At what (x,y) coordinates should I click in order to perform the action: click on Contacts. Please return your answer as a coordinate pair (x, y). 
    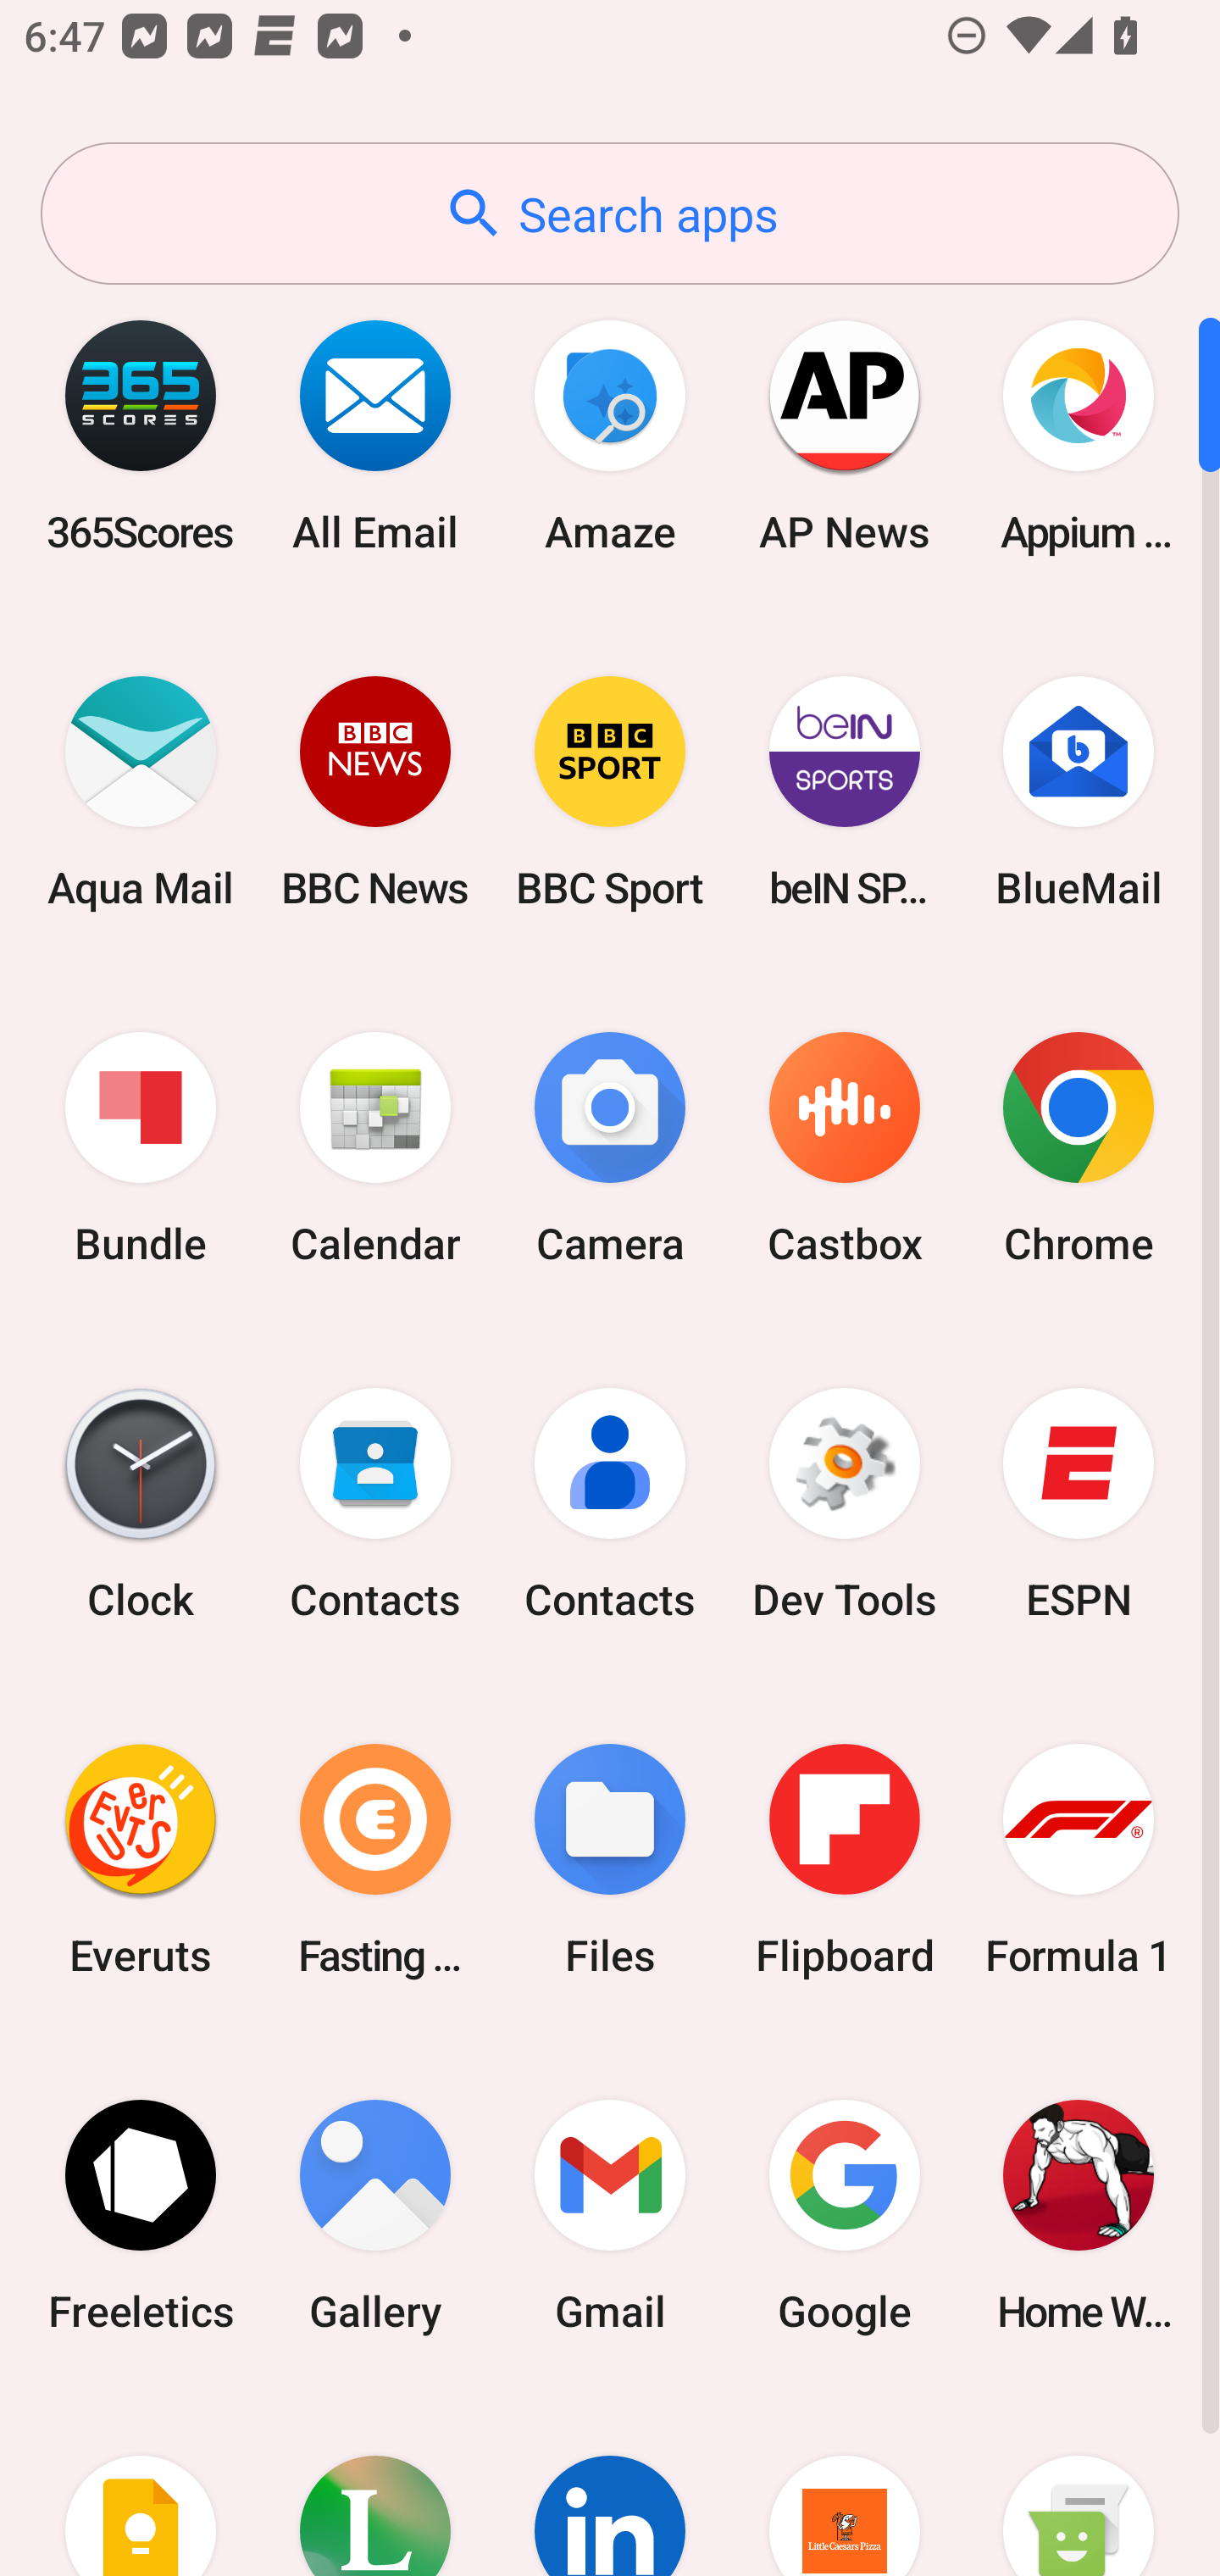
    Looking at the image, I should click on (610, 1504).